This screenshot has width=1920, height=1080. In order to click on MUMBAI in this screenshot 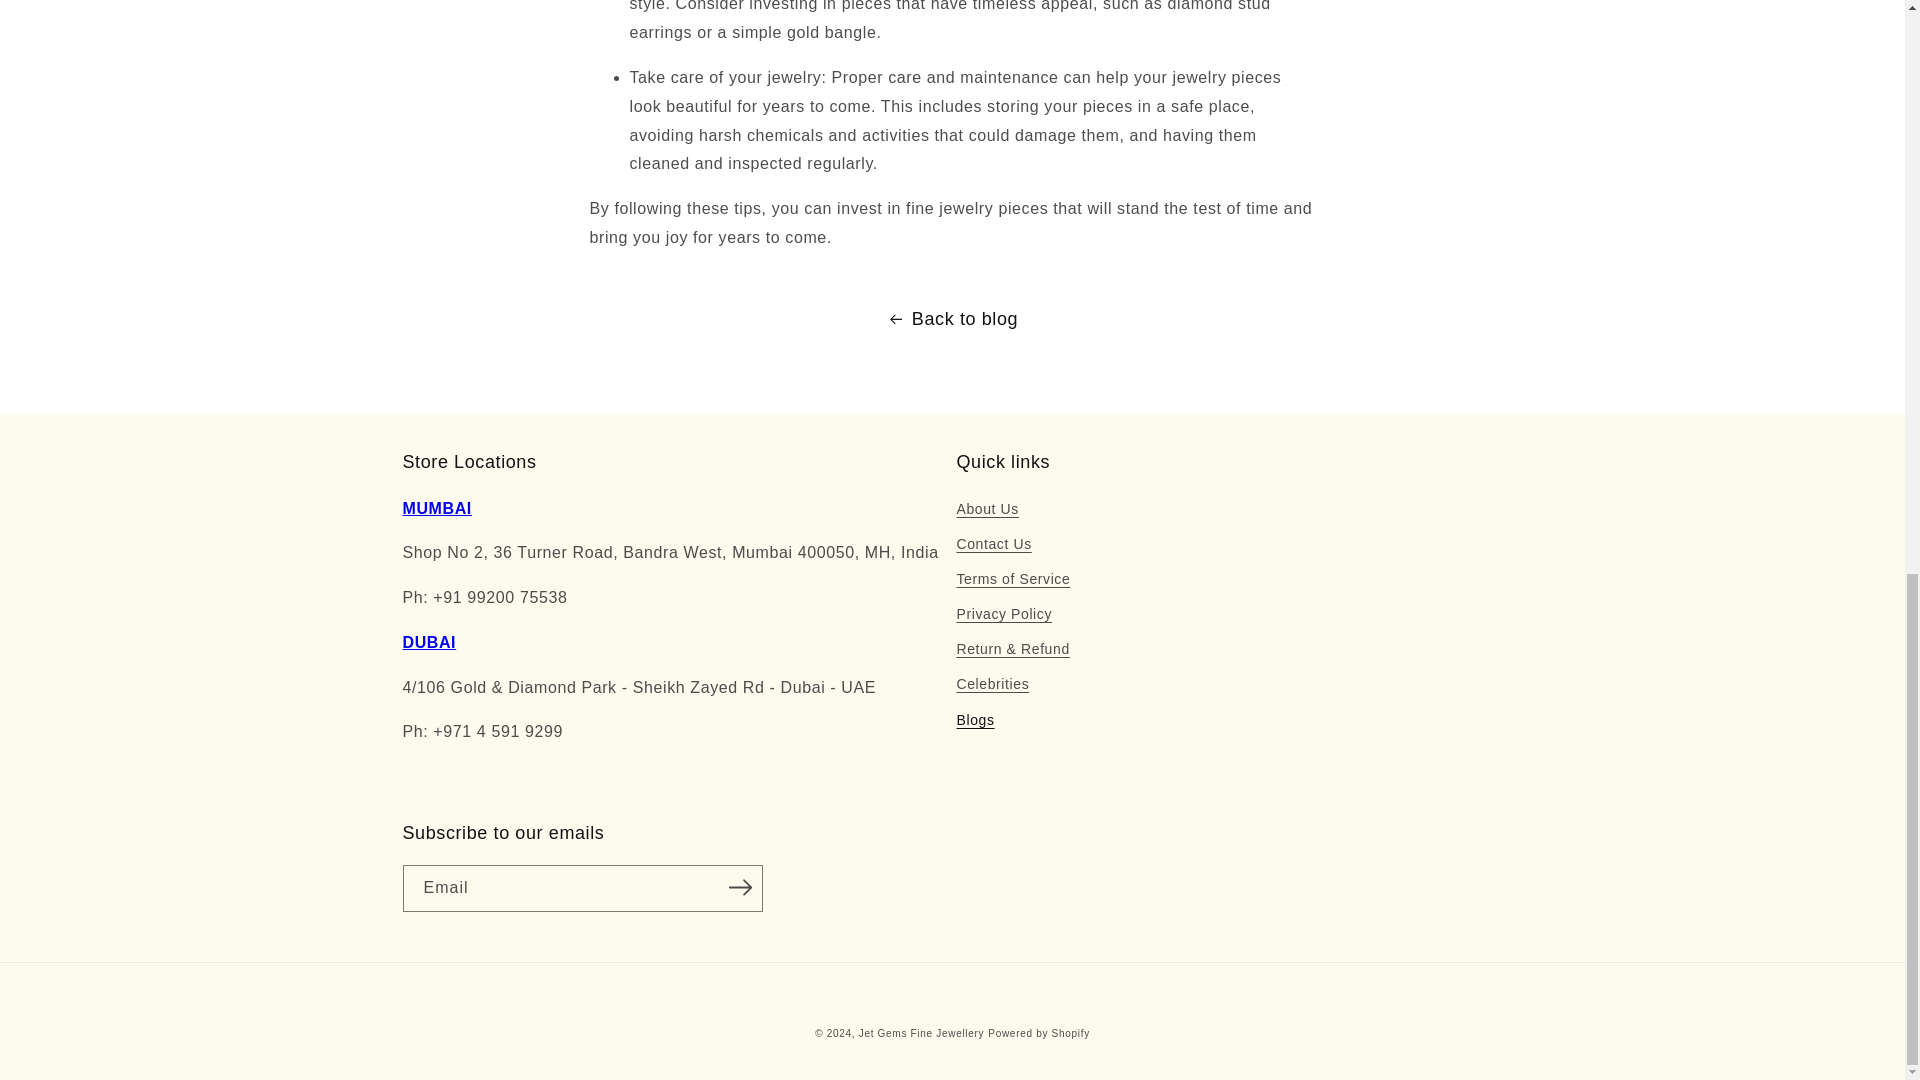, I will do `click(436, 508)`.